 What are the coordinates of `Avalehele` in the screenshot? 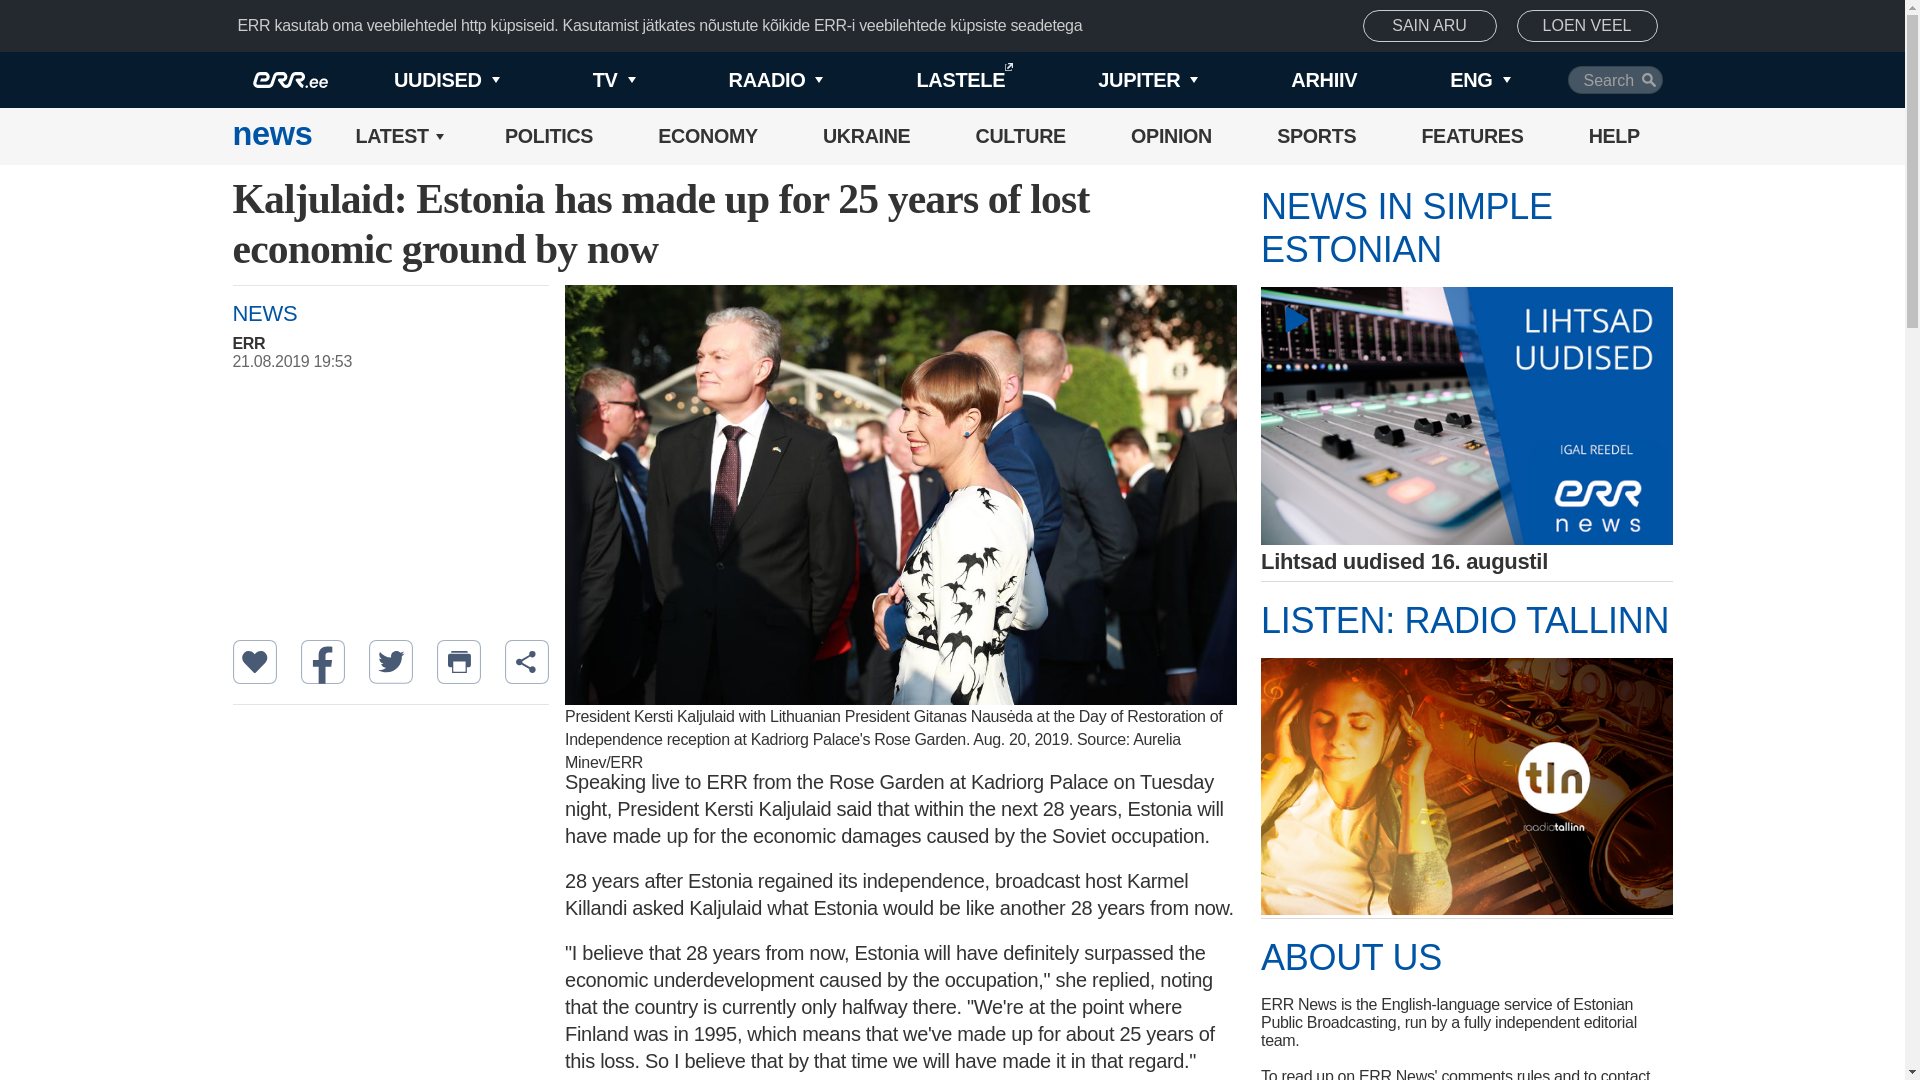 It's located at (272, 136).